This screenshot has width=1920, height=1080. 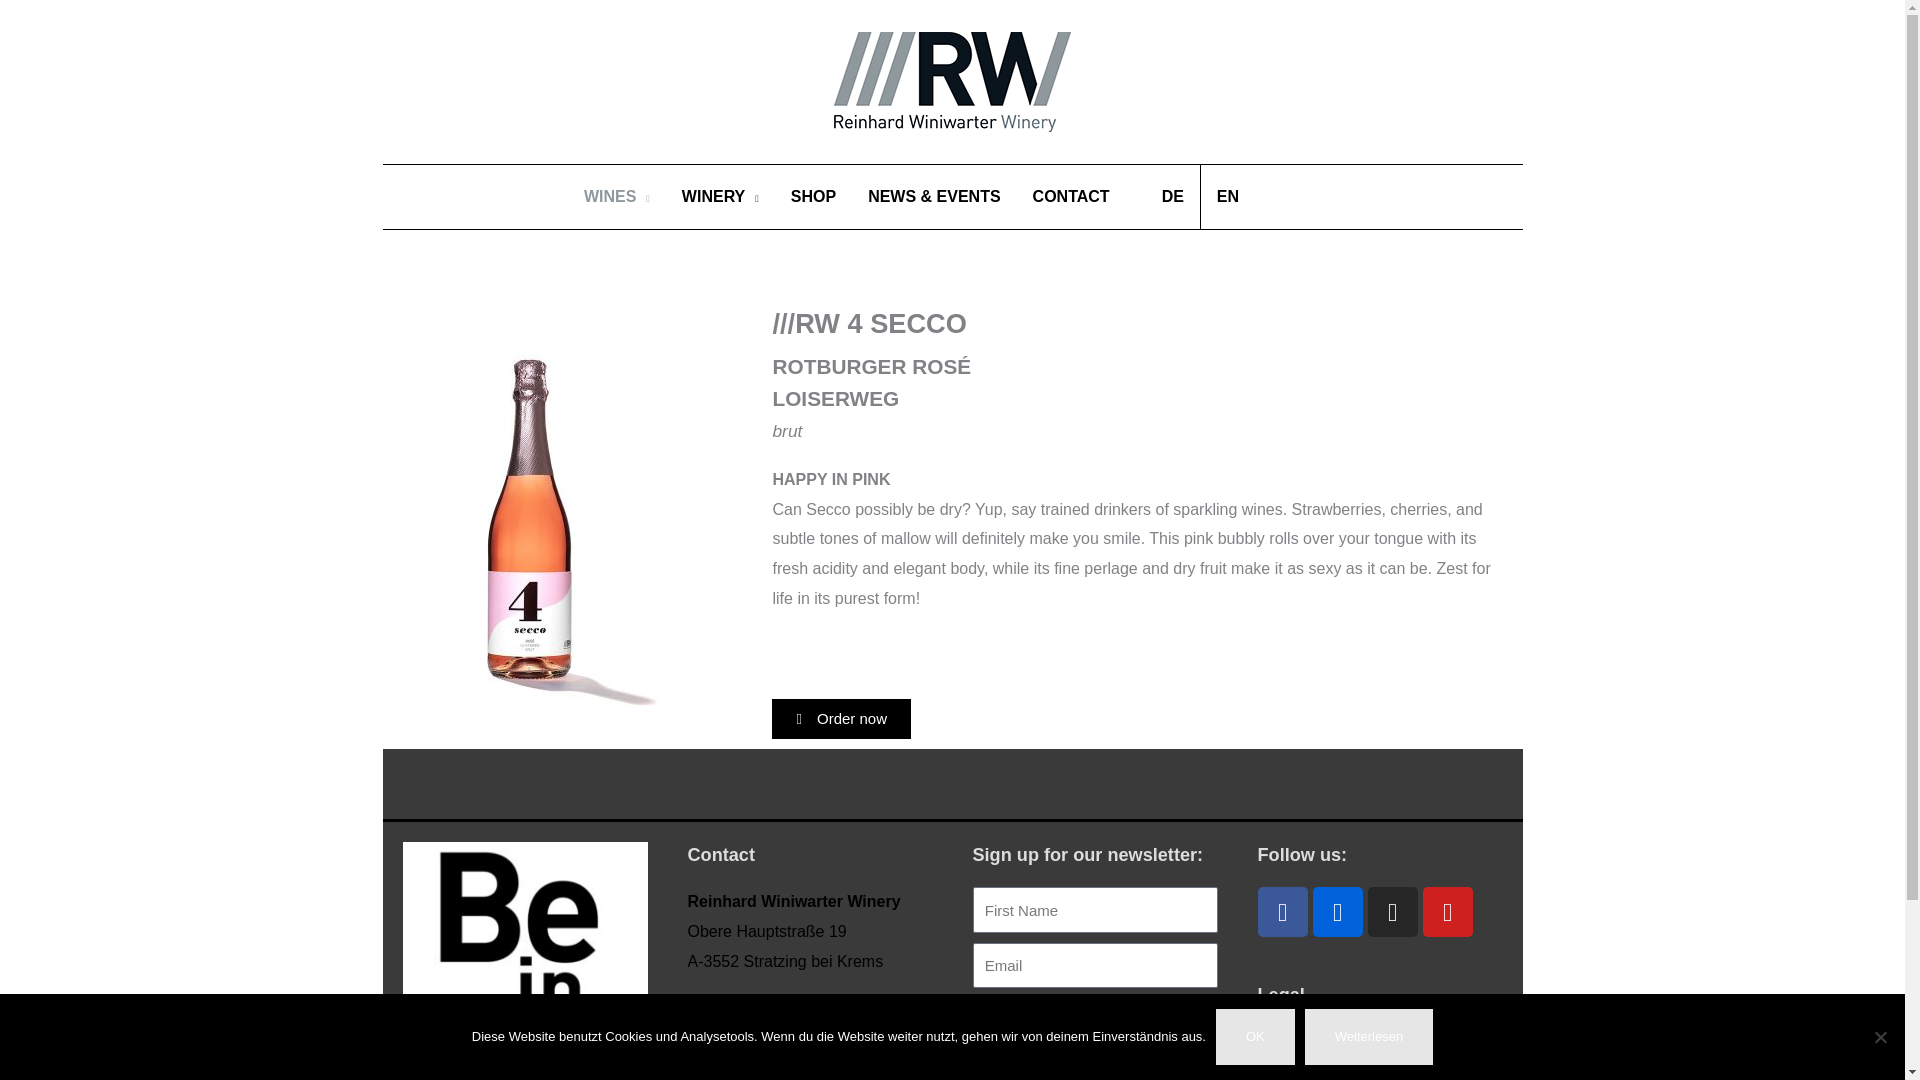 What do you see at coordinates (1880, 1036) in the screenshot?
I see `Nein` at bounding box center [1880, 1036].